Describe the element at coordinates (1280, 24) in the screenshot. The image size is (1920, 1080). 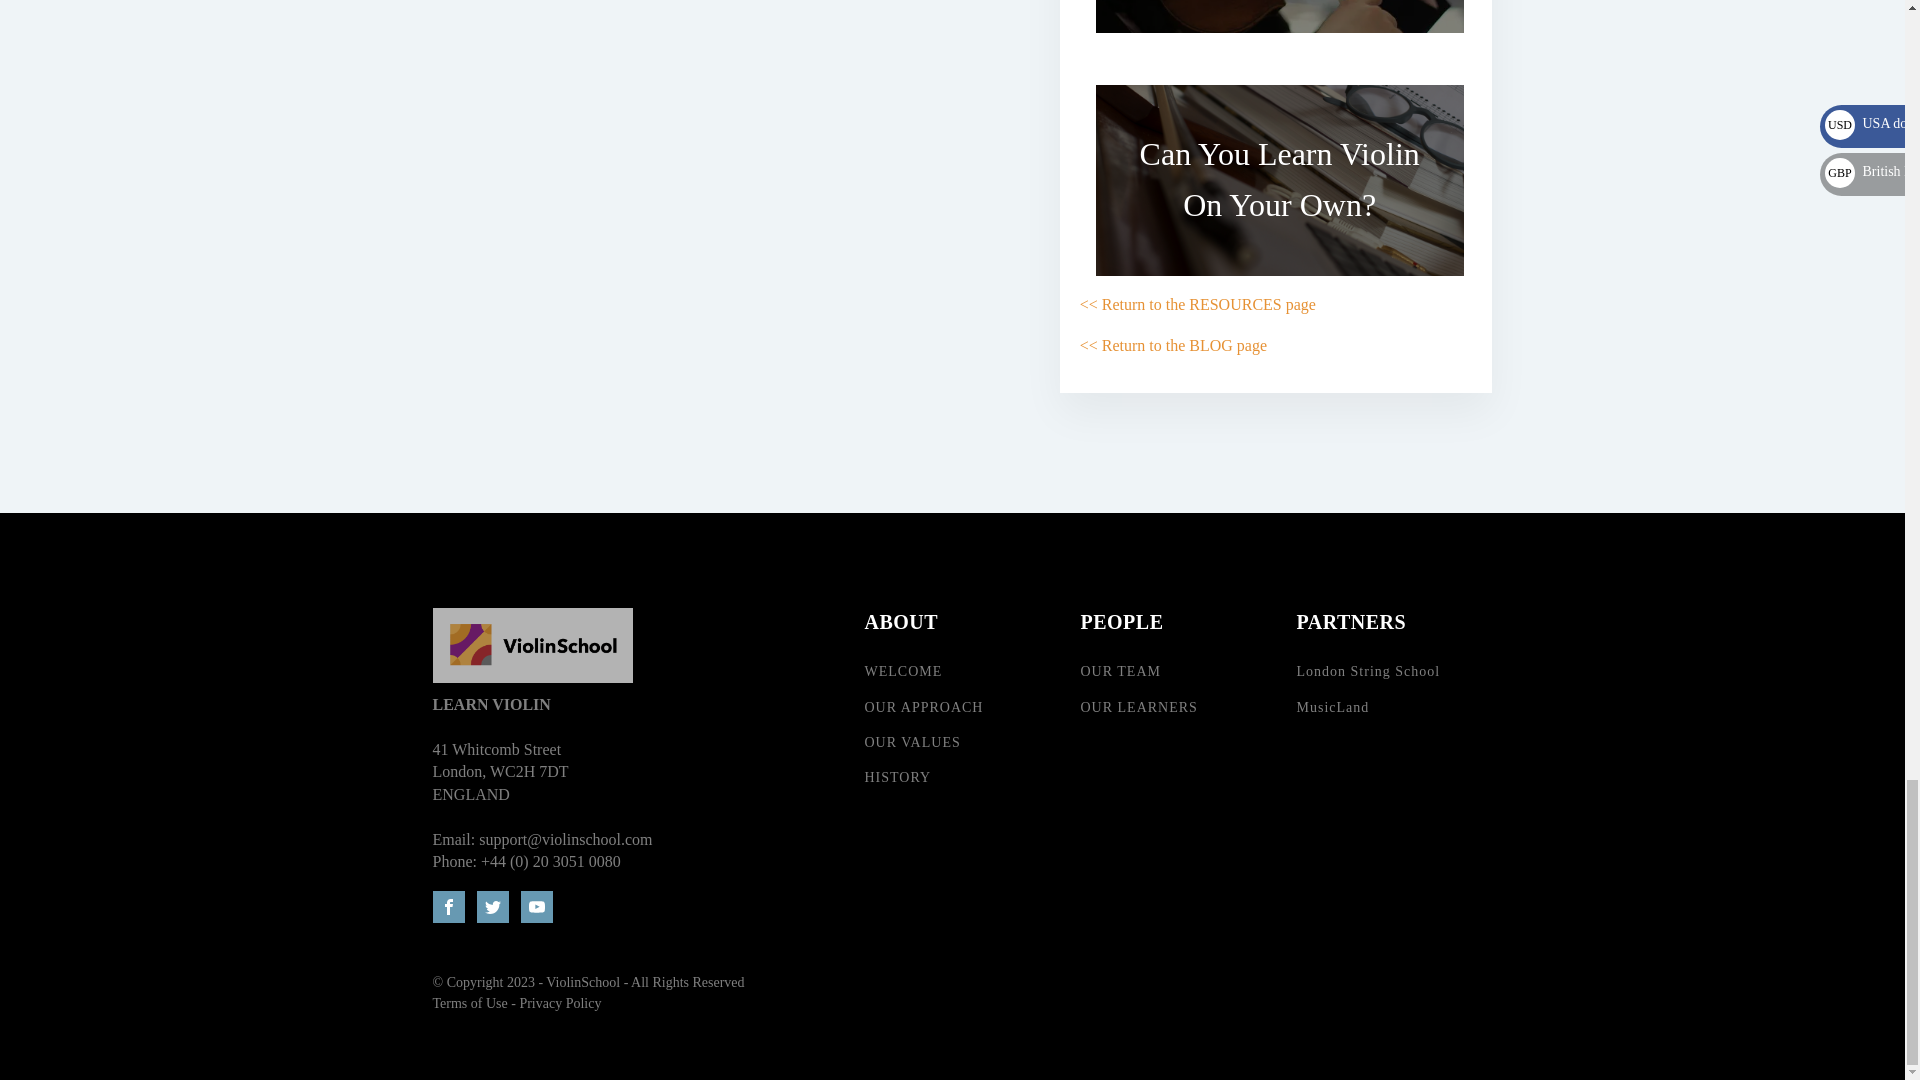
I see `Violin Lessons in London with David Worswick` at that location.